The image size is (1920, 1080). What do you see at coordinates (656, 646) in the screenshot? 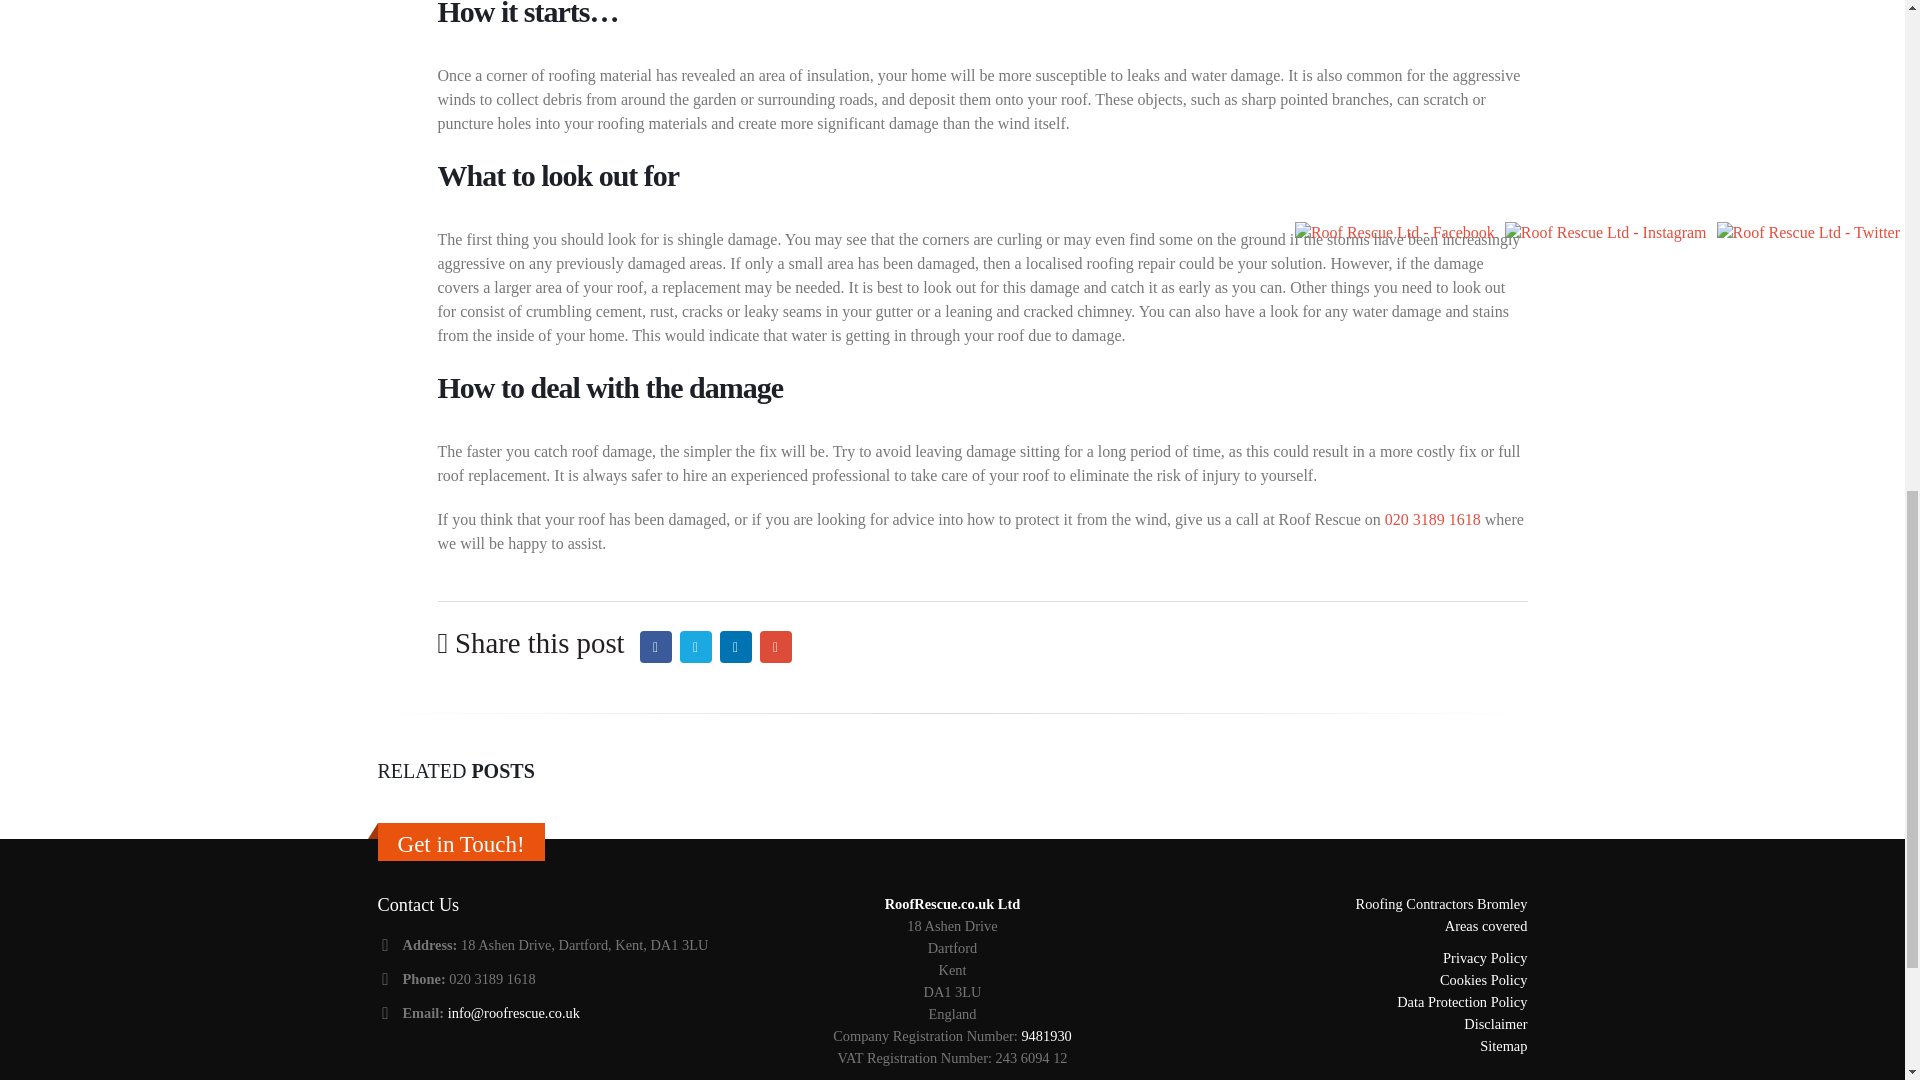
I see `Facebook` at bounding box center [656, 646].